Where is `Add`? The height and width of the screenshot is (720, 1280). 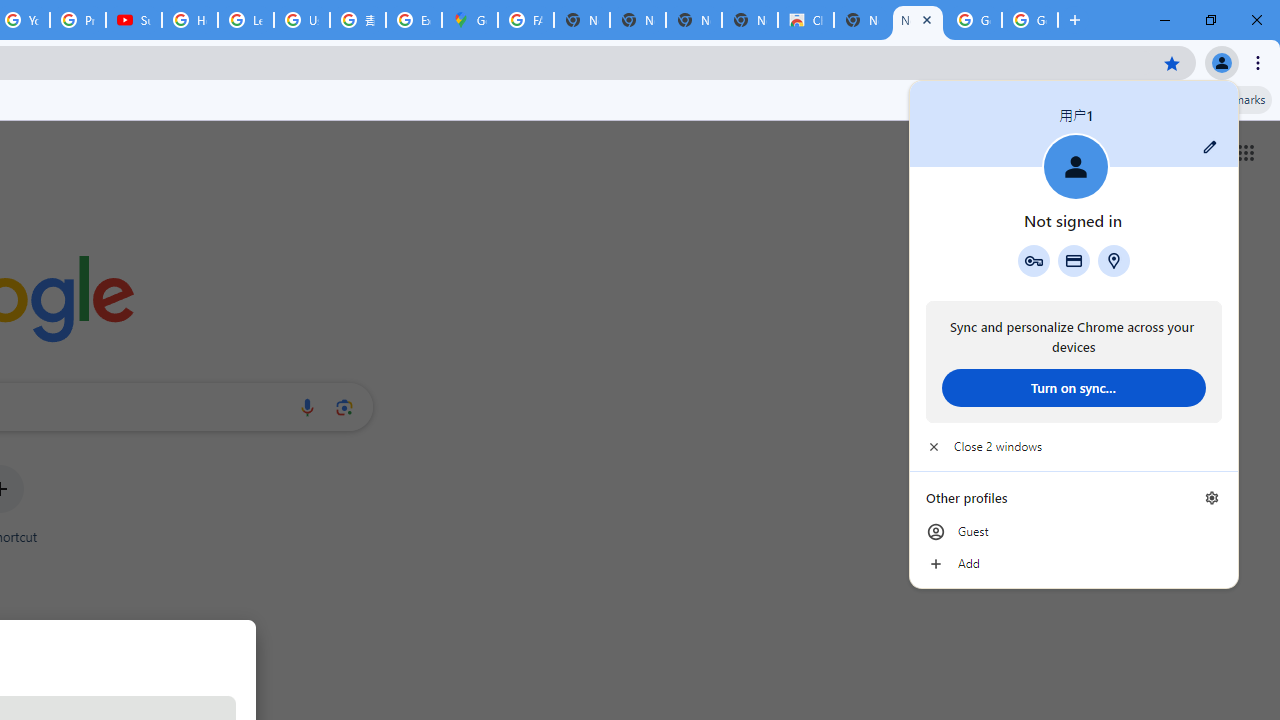
Add is located at coordinates (1074, 564).